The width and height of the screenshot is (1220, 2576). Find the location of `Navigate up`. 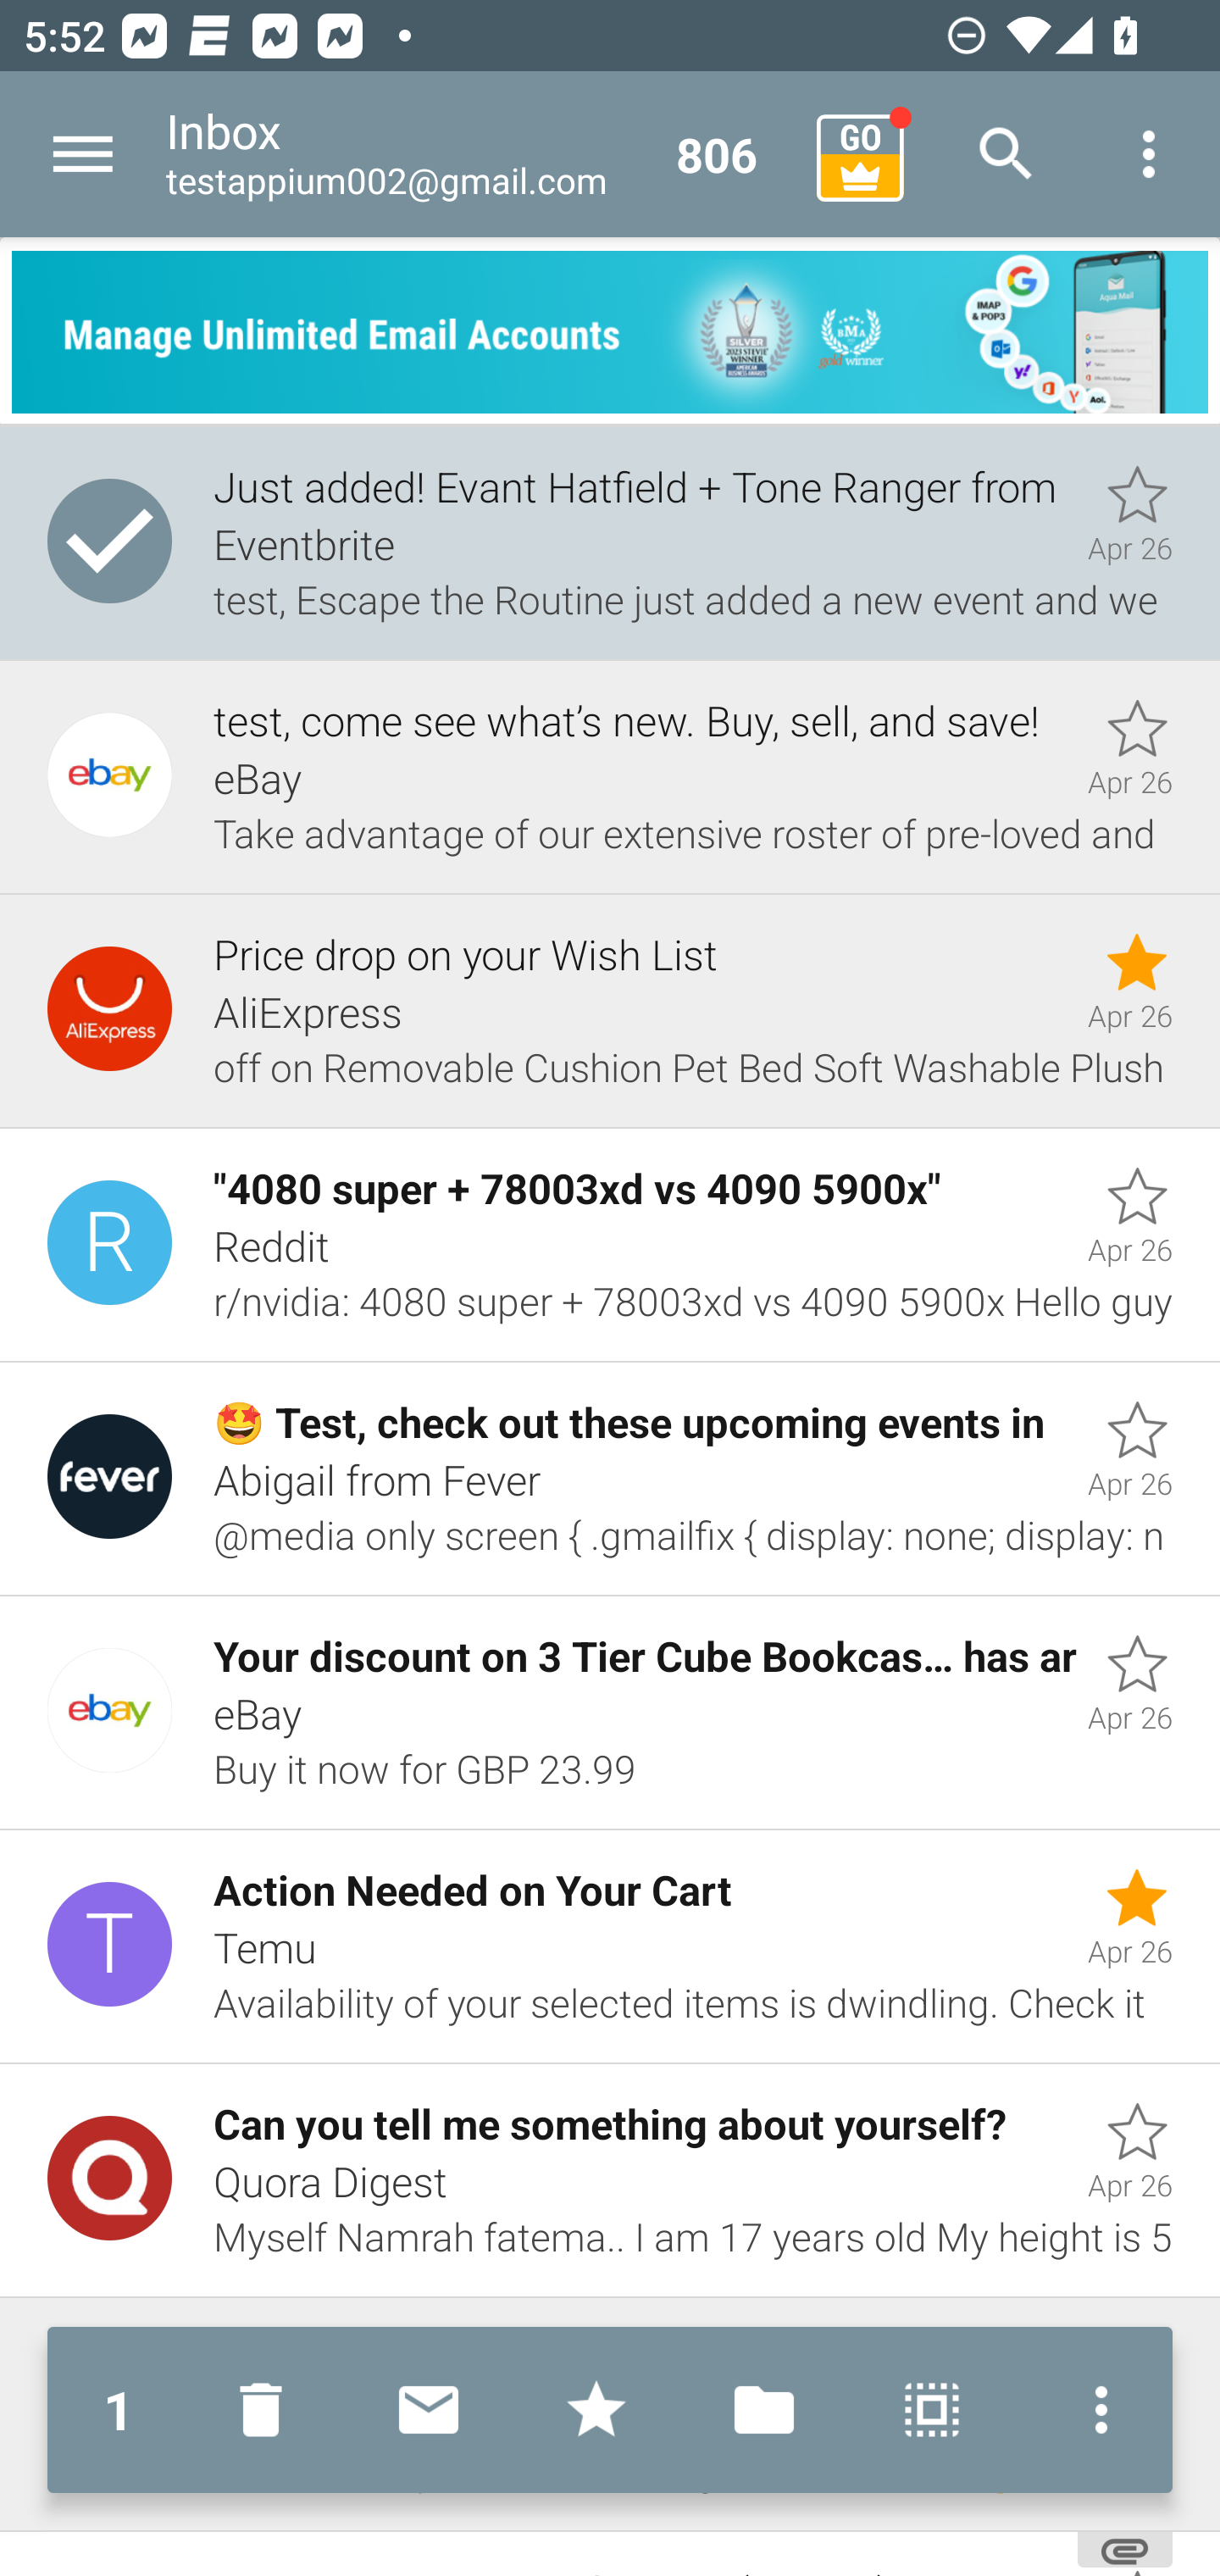

Navigate up is located at coordinates (83, 154).